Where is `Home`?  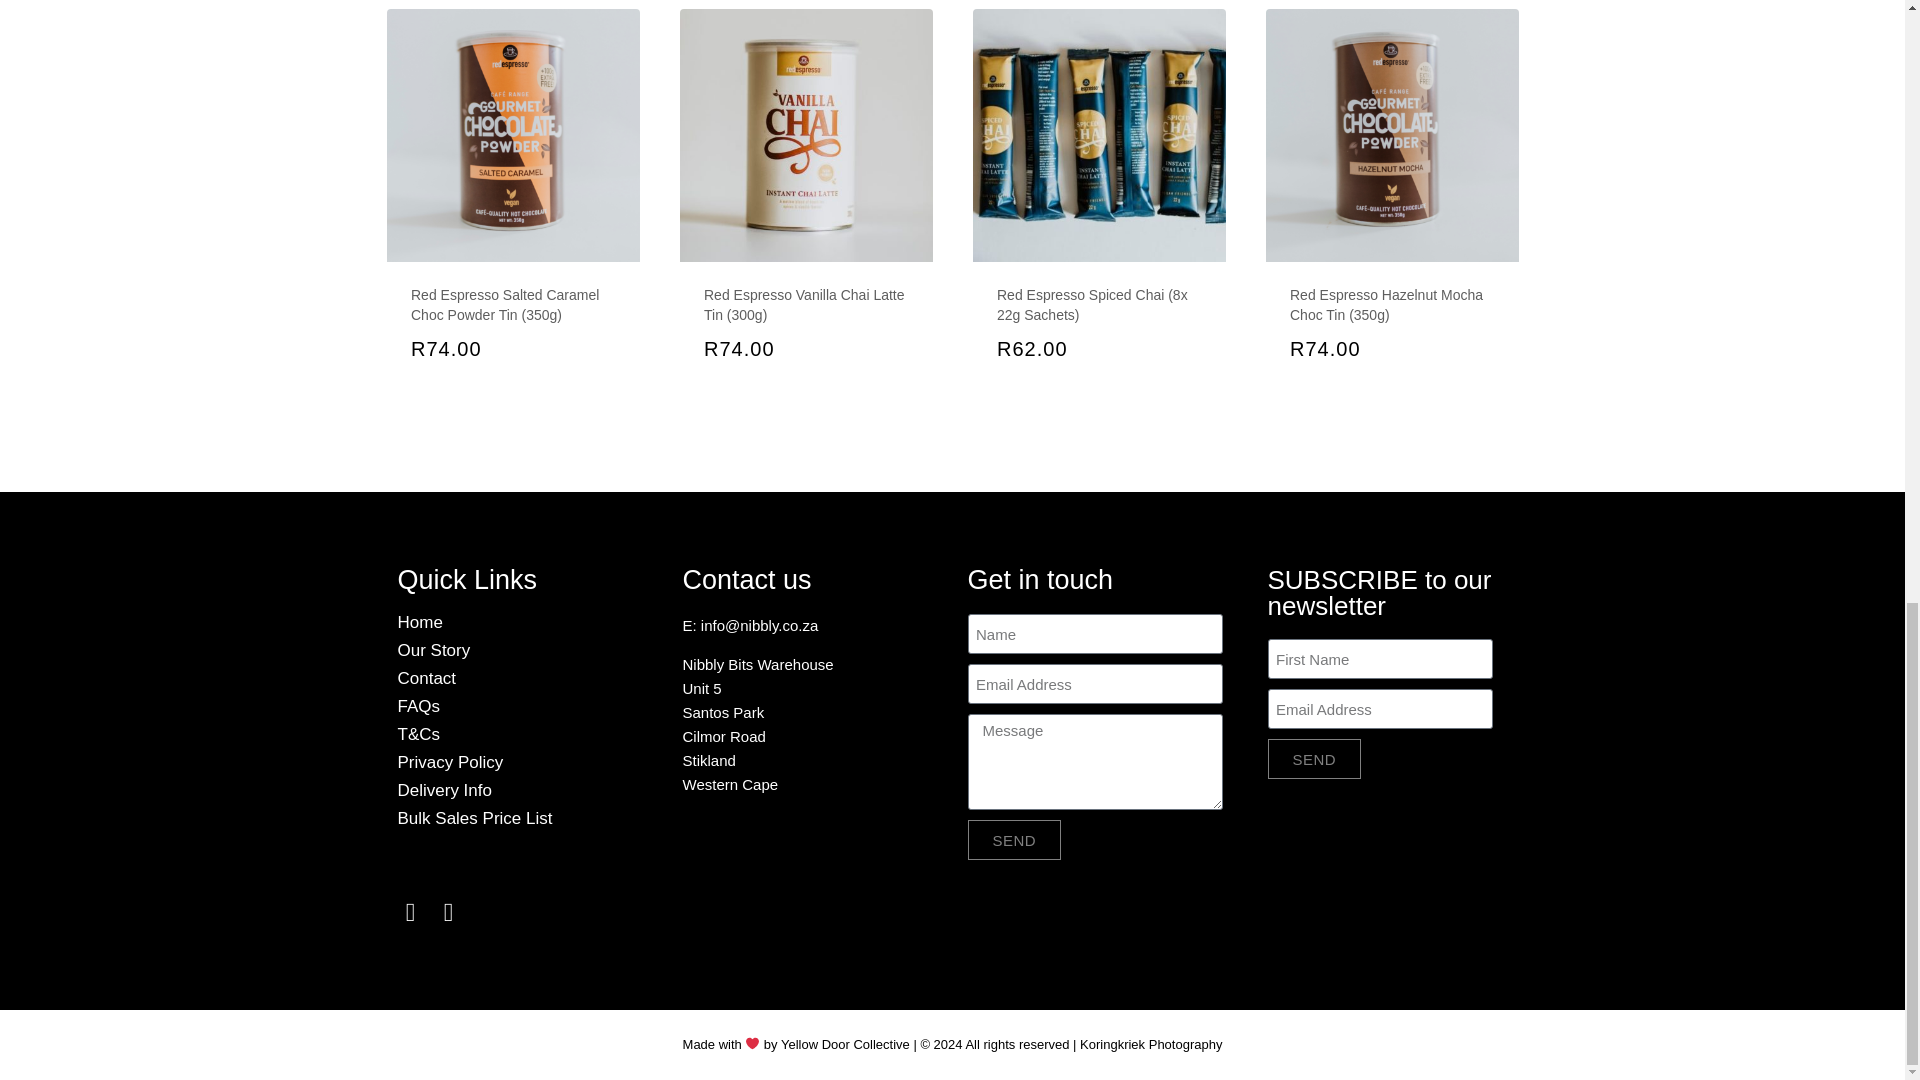 Home is located at coordinates (524, 622).